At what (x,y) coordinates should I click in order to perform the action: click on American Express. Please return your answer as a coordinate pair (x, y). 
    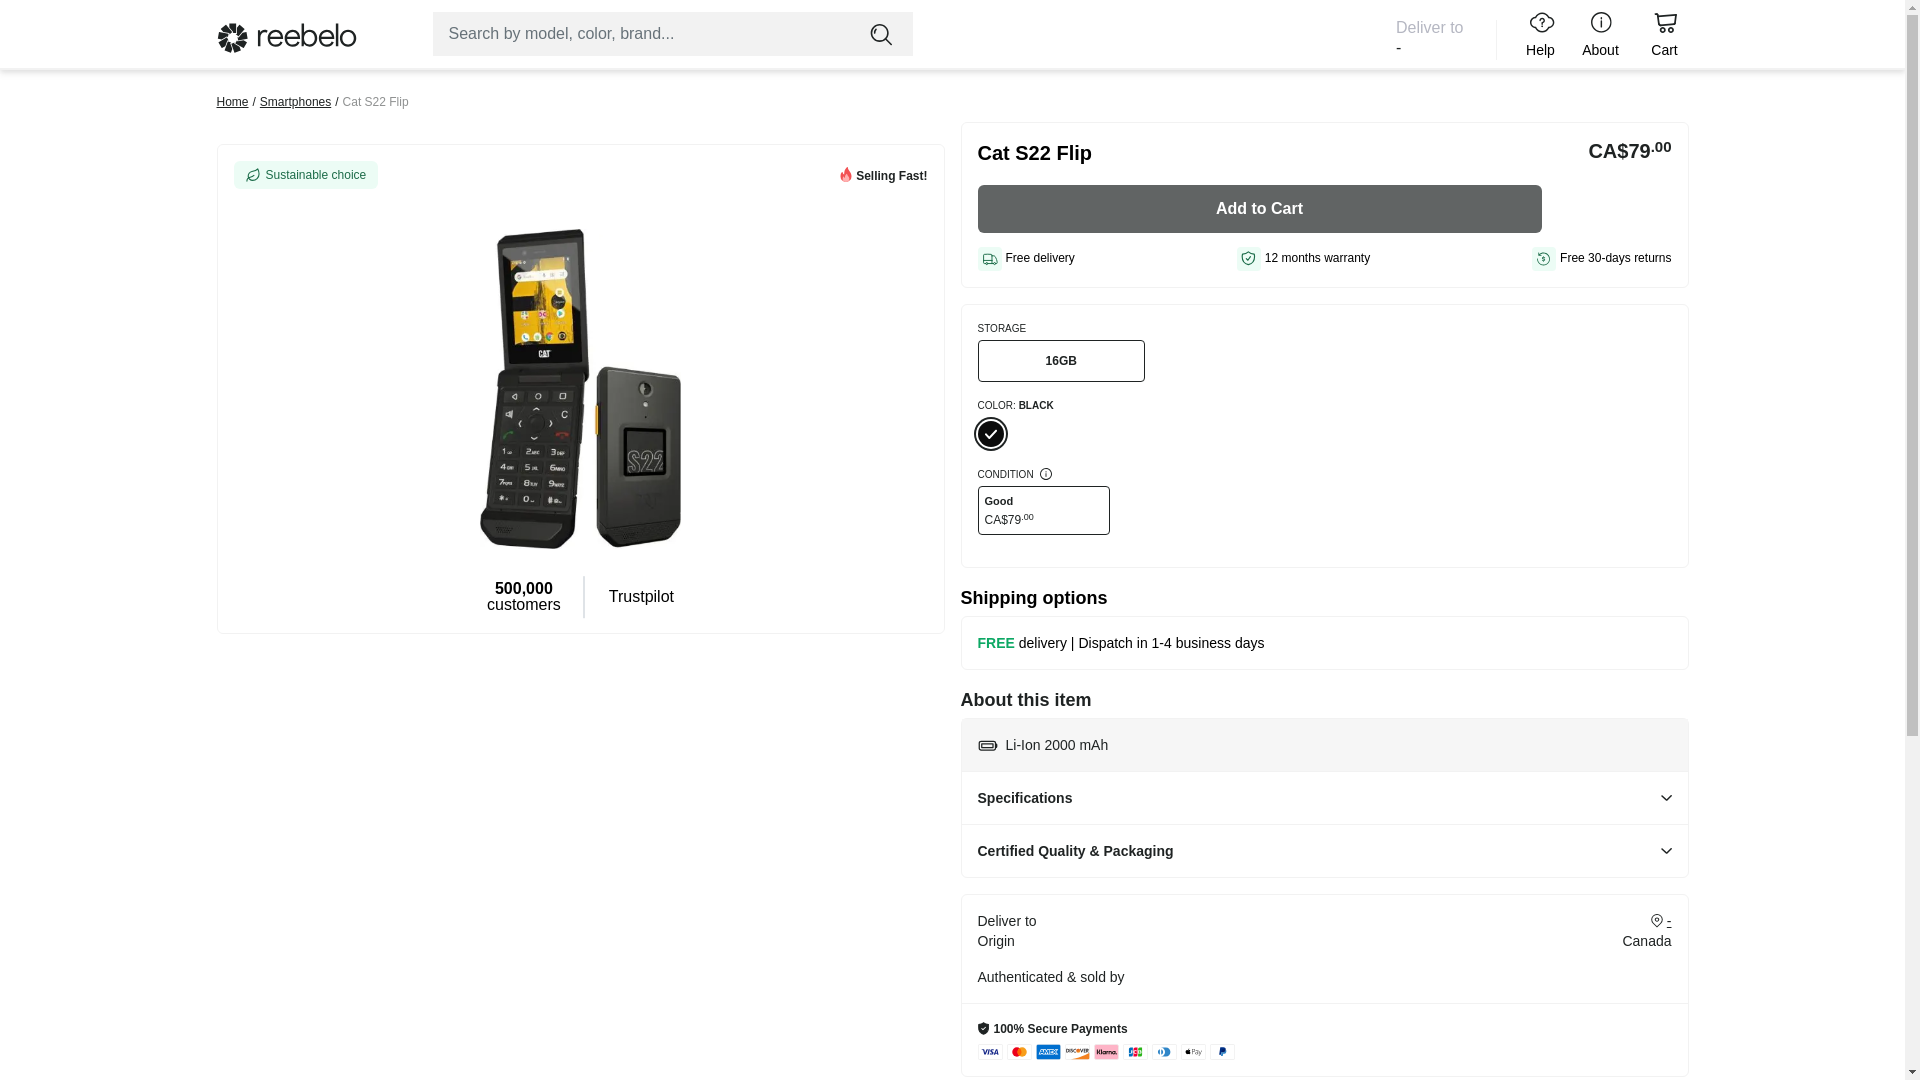
    Looking at the image, I should click on (1048, 1052).